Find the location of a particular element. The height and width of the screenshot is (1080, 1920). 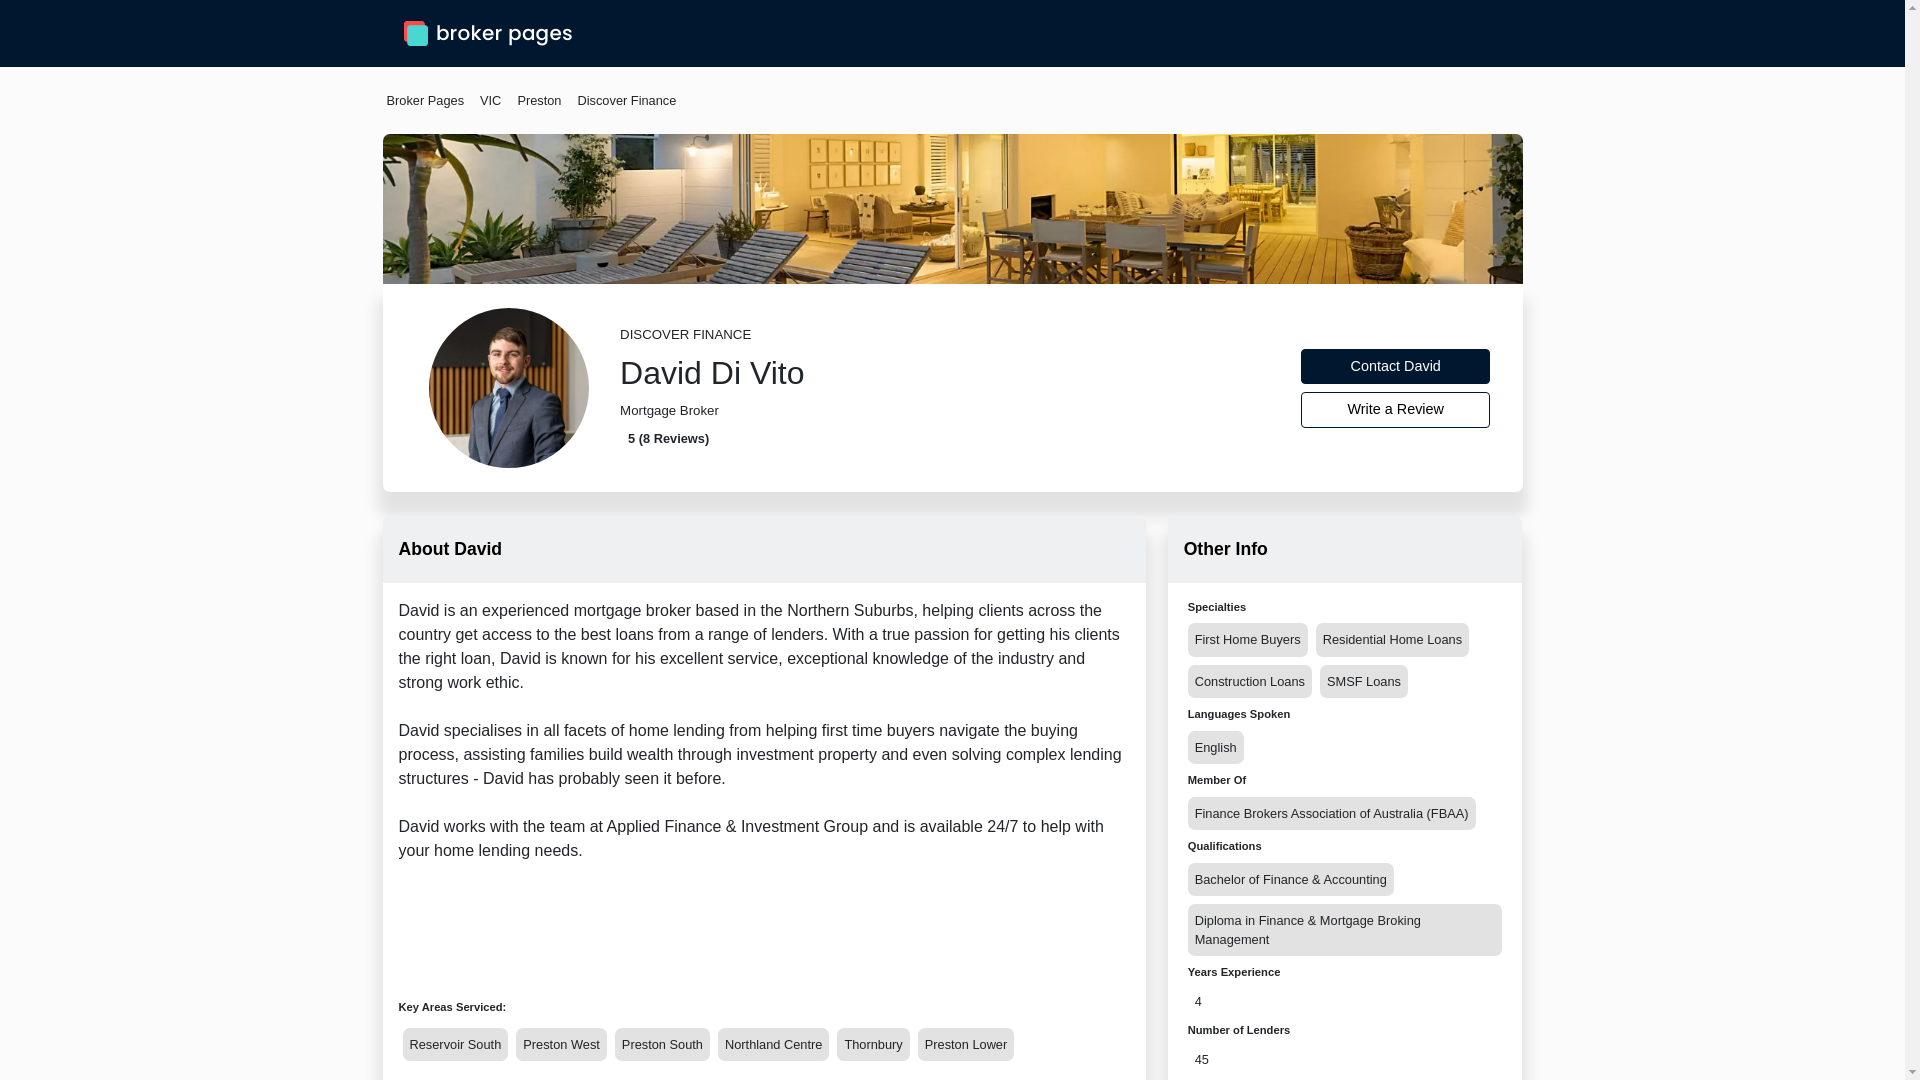

Preston Lower is located at coordinates (966, 1044).